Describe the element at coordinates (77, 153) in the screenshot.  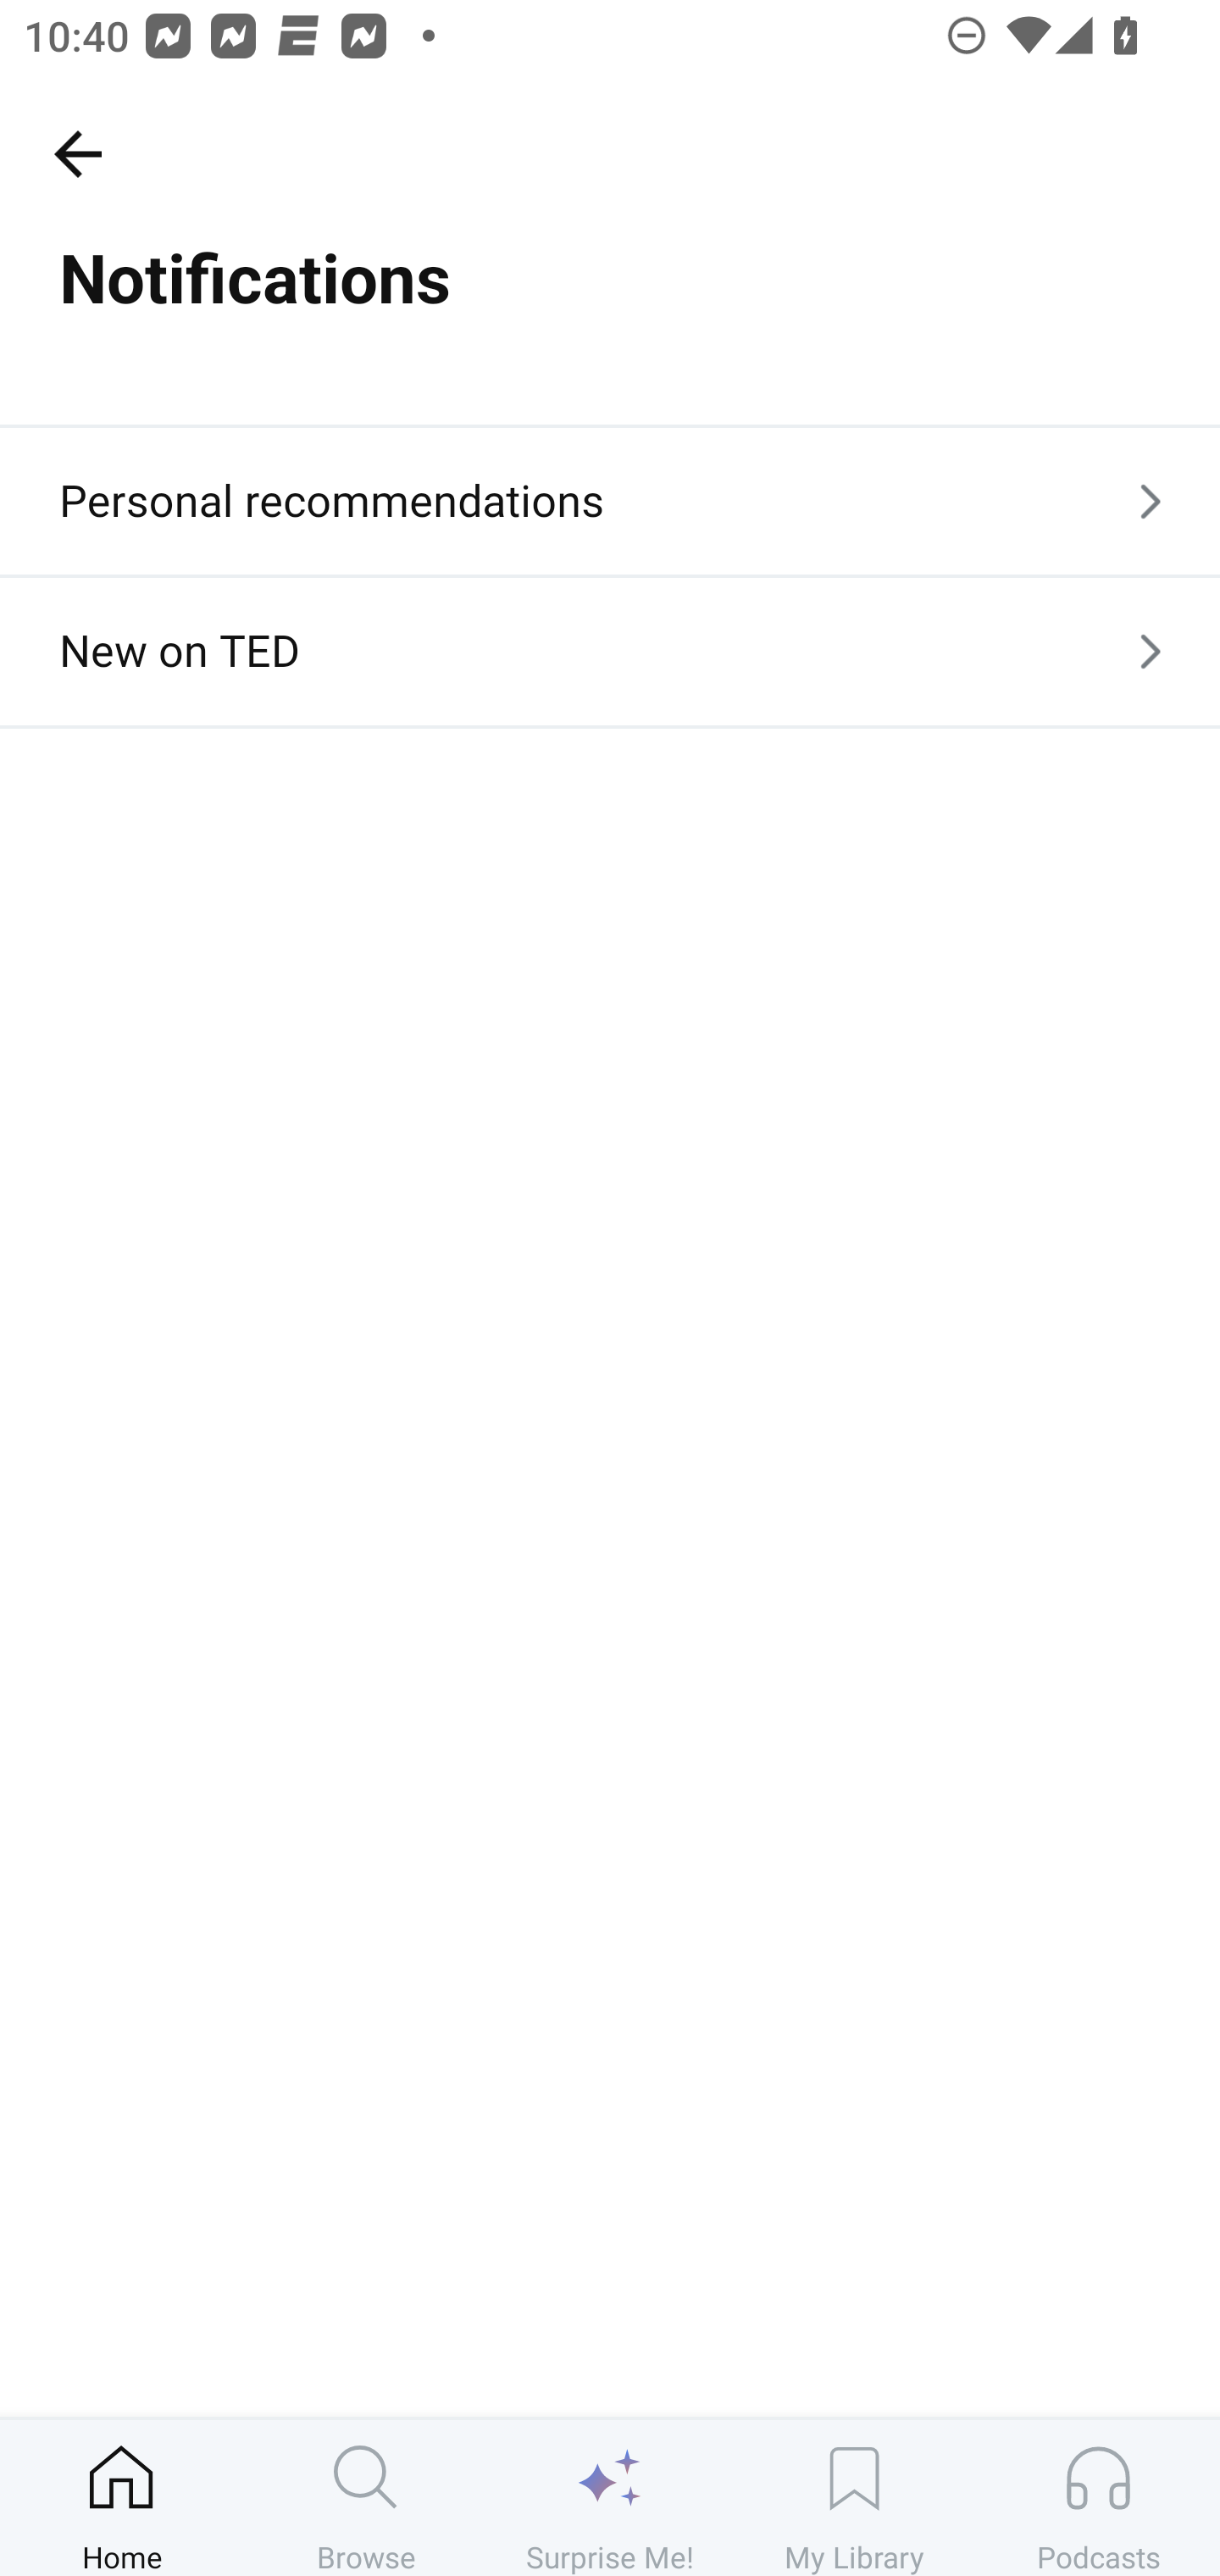
I see `Settings, back` at that location.